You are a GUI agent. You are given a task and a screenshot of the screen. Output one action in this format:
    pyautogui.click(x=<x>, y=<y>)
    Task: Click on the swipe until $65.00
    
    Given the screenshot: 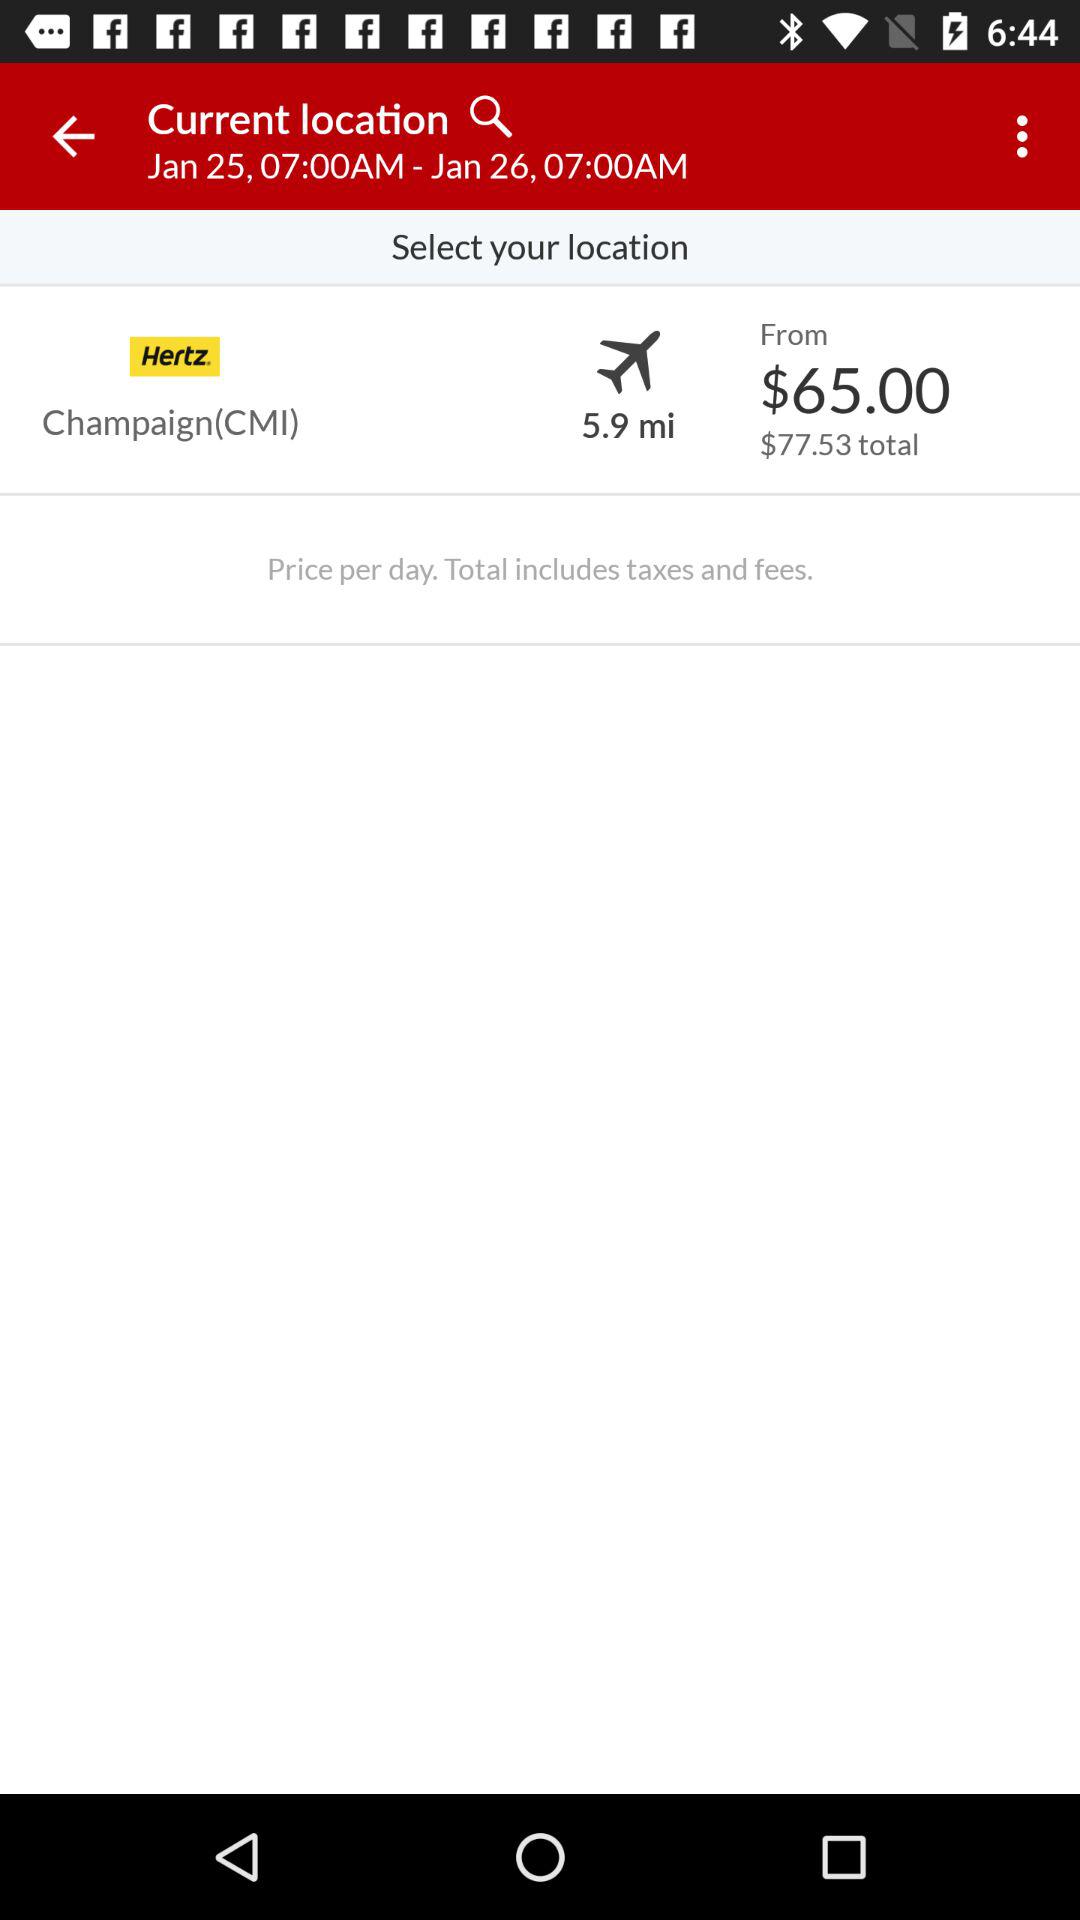 What is the action you would take?
    pyautogui.click(x=855, y=388)
    